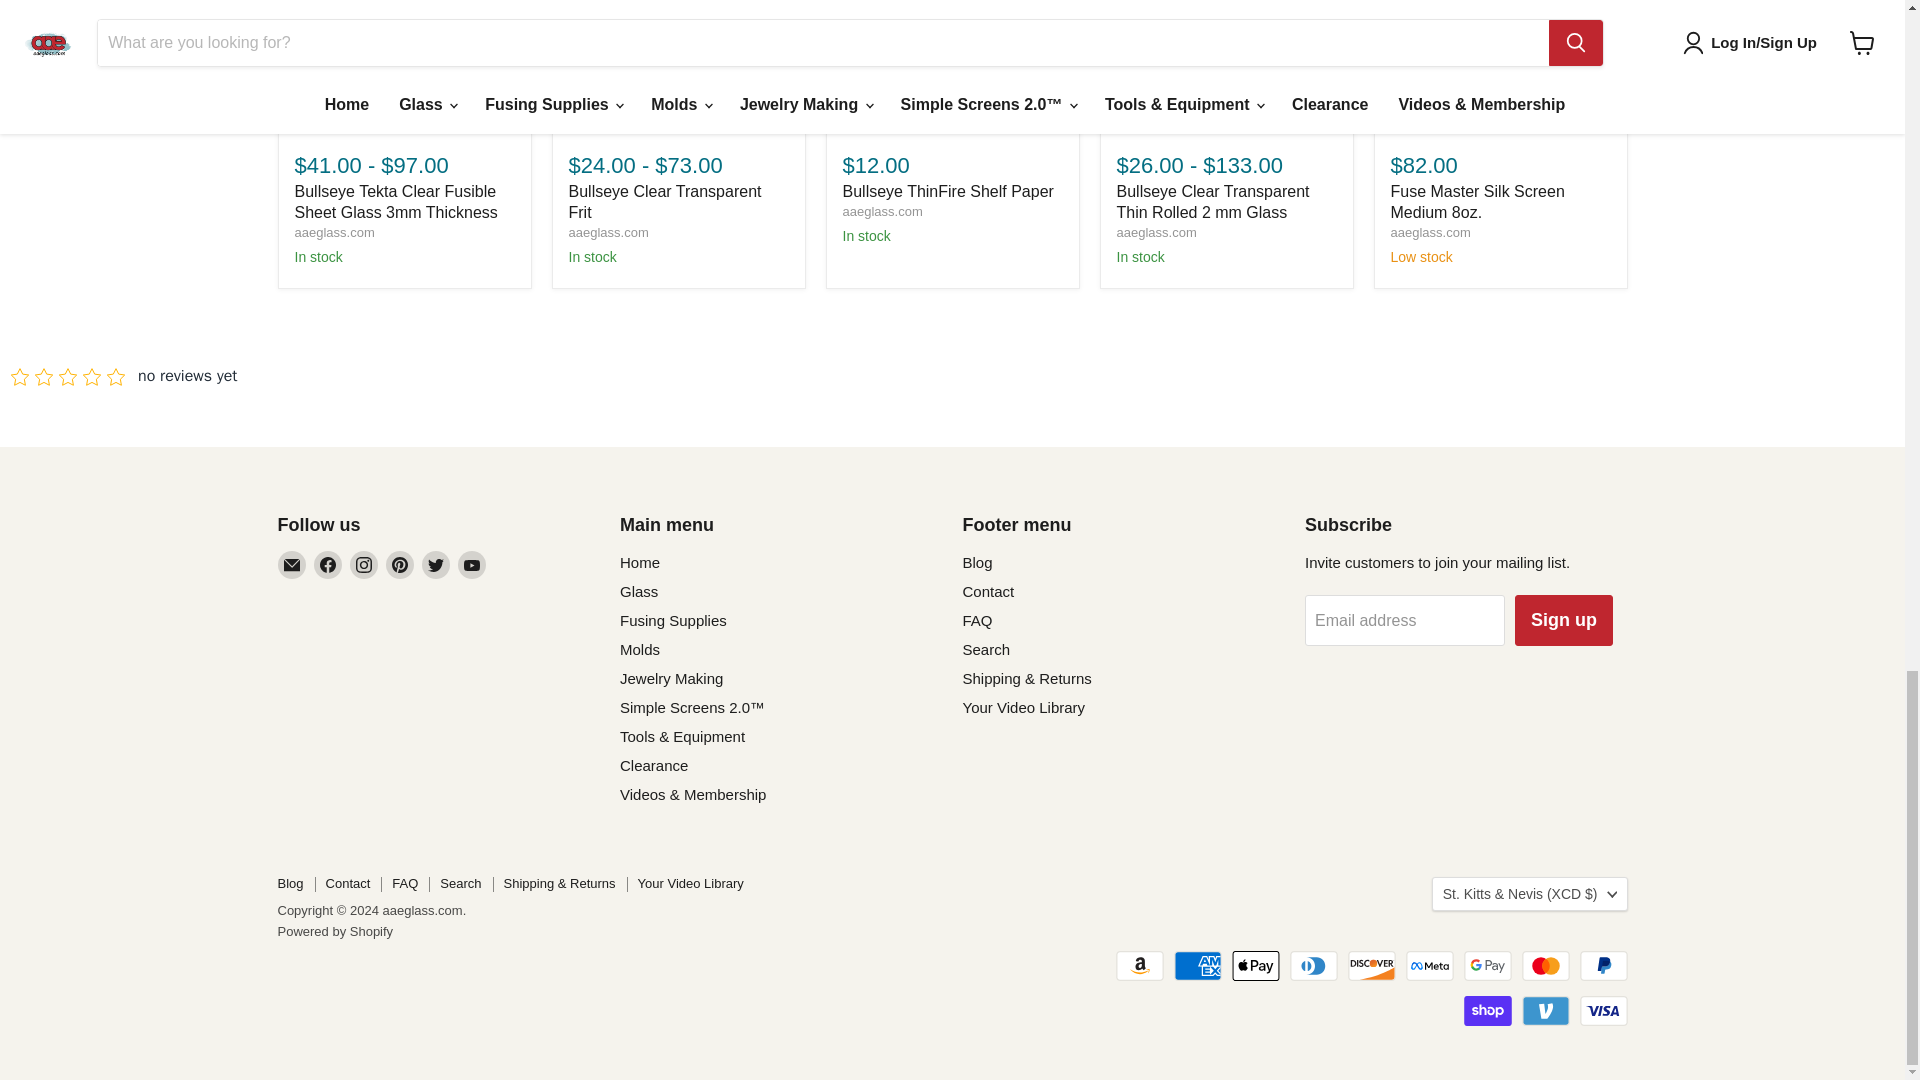 This screenshot has width=1920, height=1080. What do you see at coordinates (472, 564) in the screenshot?
I see `YouTube` at bounding box center [472, 564].